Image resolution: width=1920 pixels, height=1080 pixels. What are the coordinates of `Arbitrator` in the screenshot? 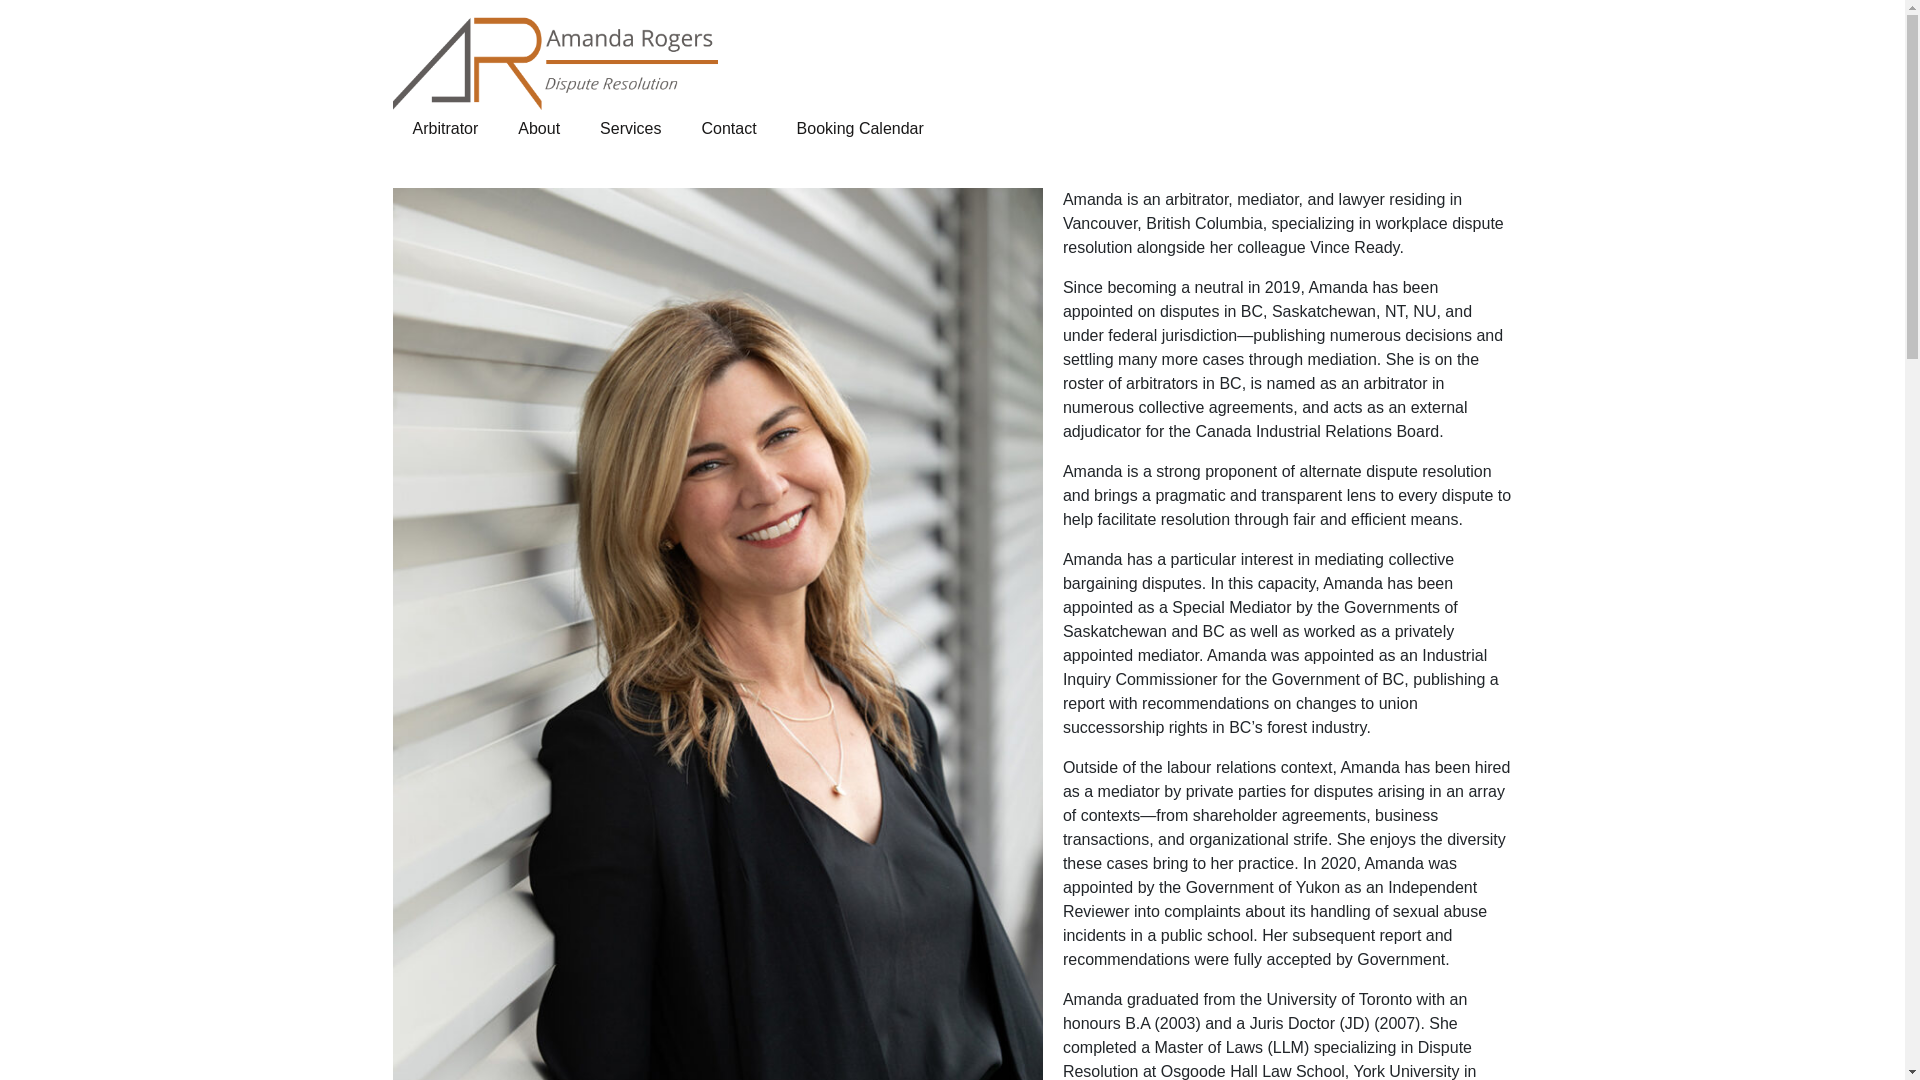 It's located at (445, 129).